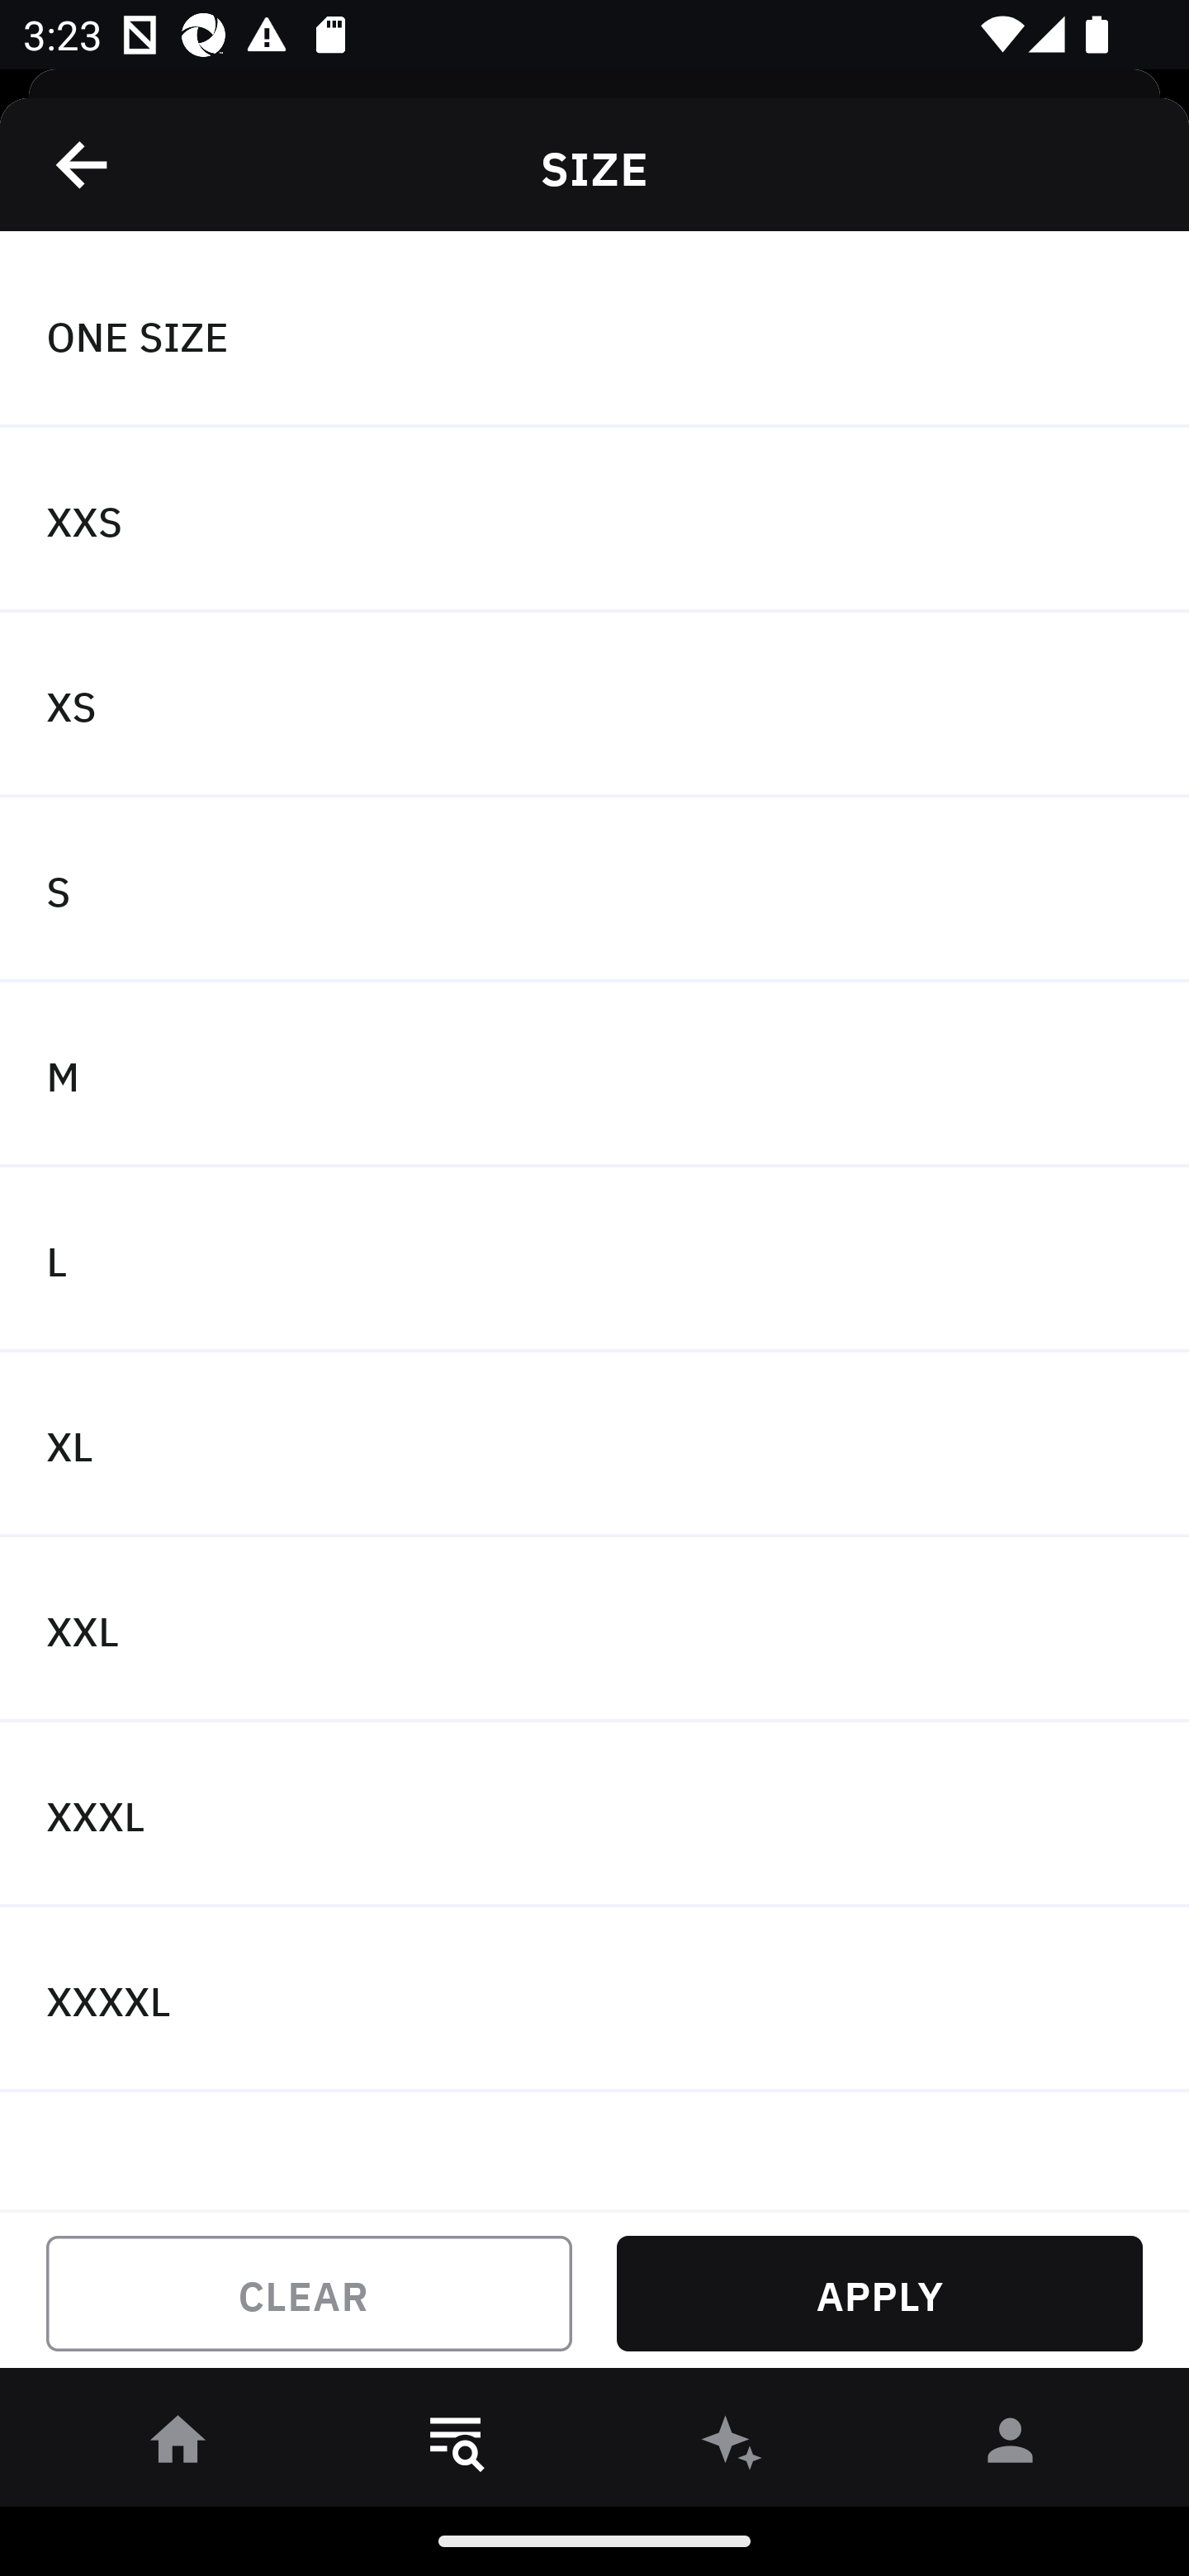 This screenshot has width=1189, height=2576. I want to click on XS, so click(594, 705).